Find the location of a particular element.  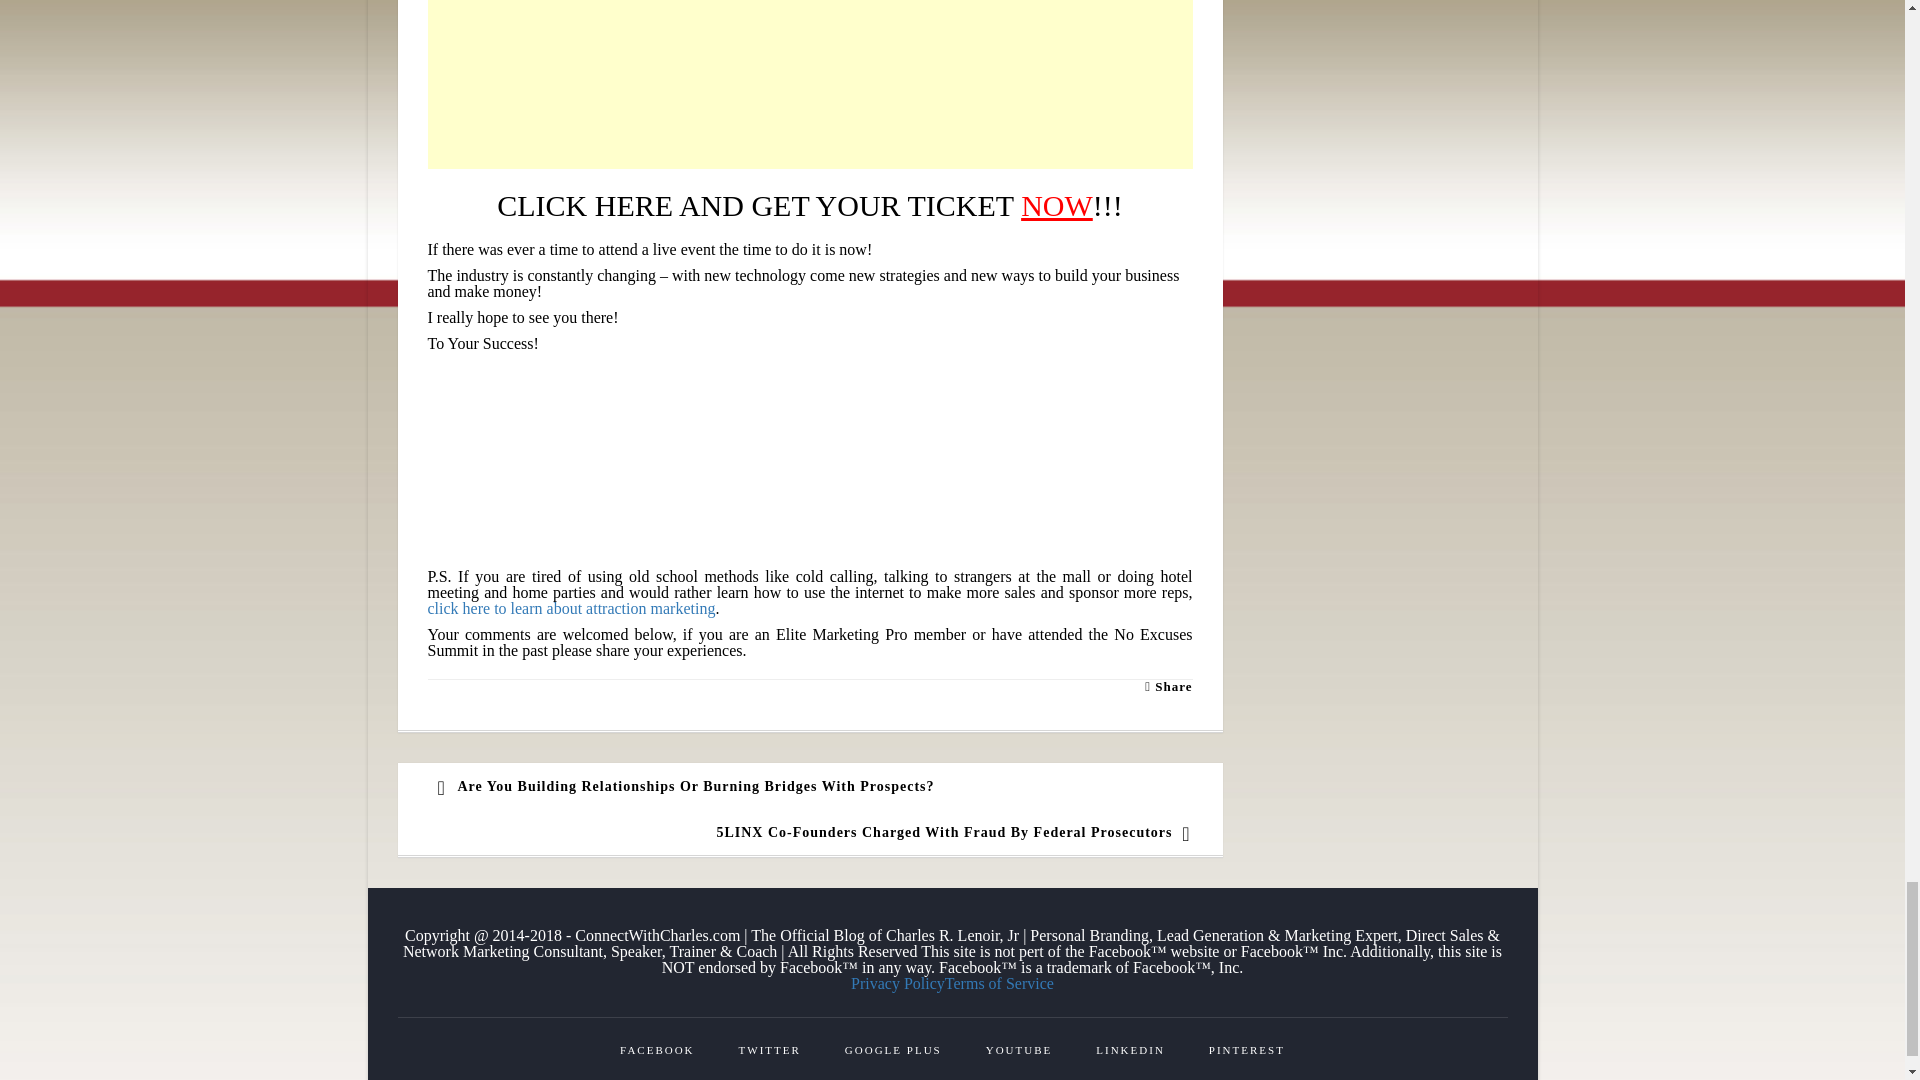

click here to learn about attraction marketing is located at coordinates (572, 608).